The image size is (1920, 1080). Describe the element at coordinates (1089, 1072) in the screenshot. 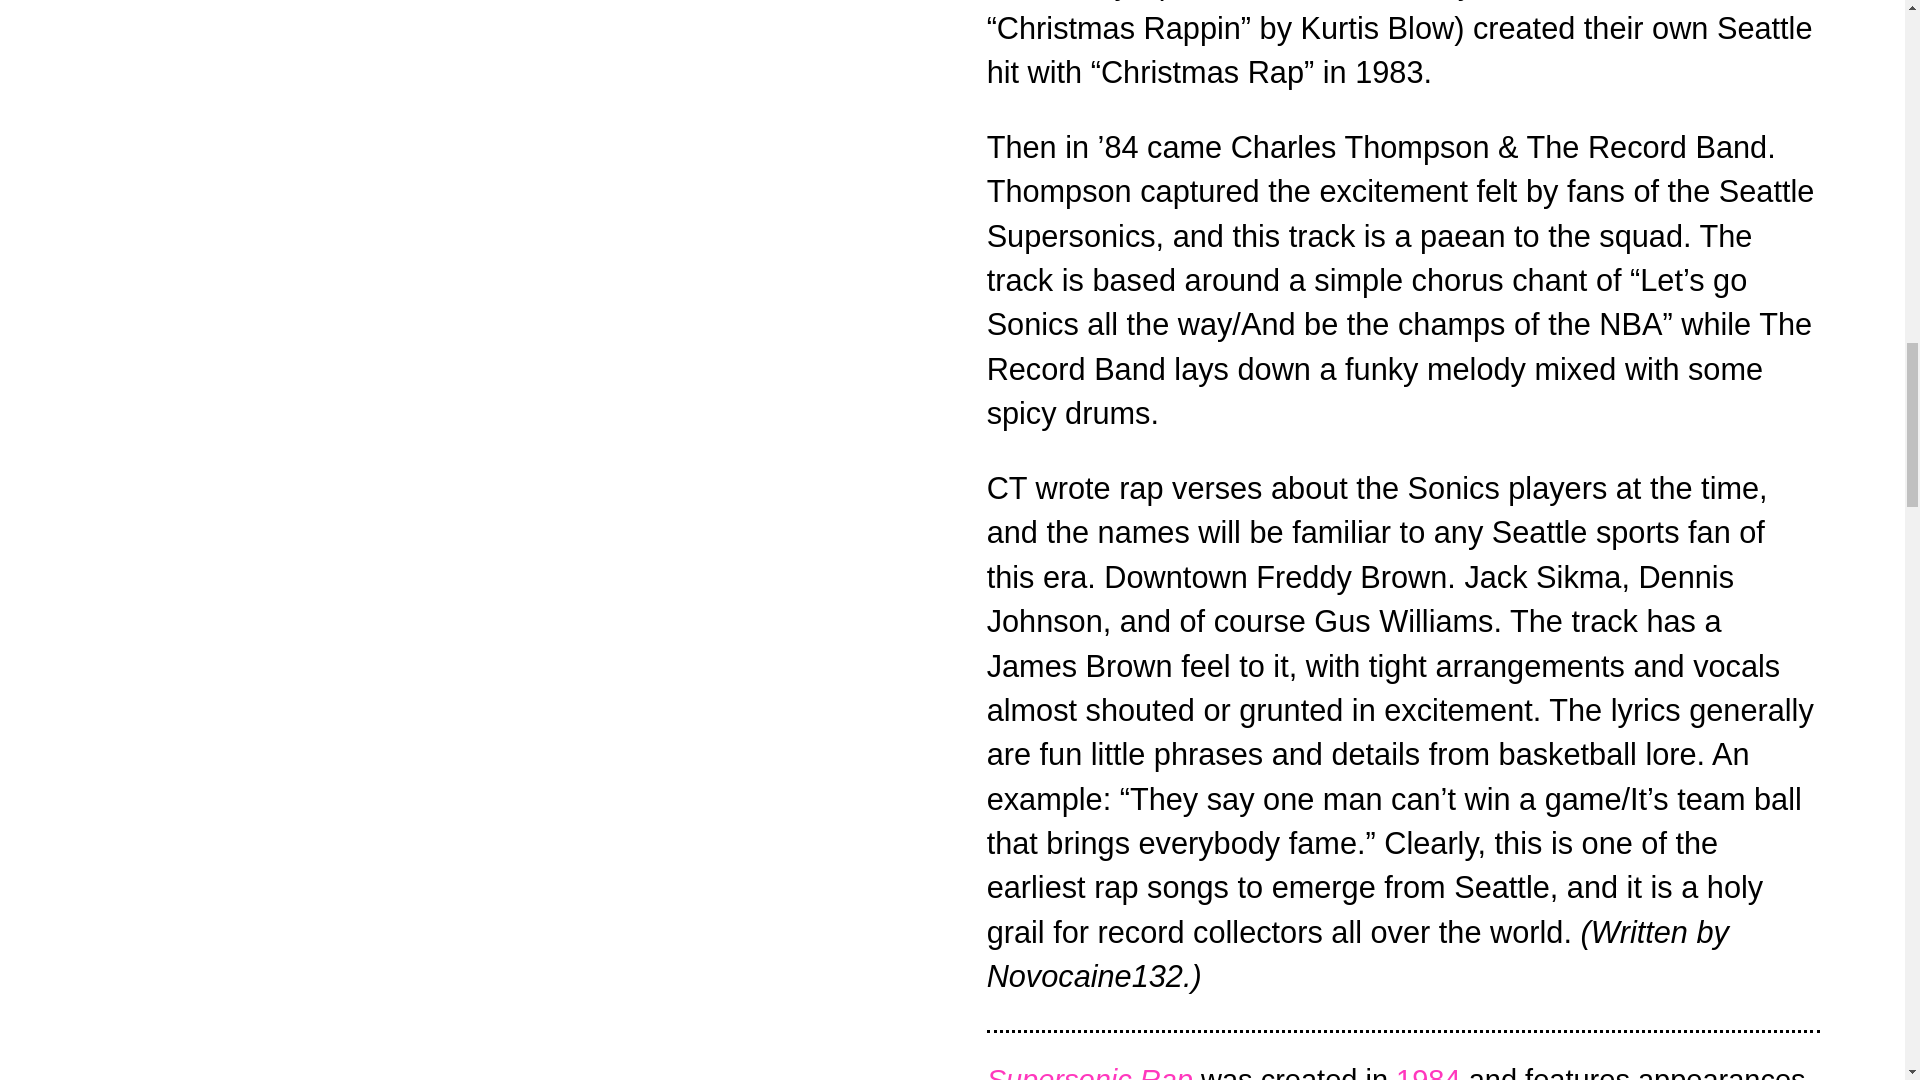

I see `Supersonic Rap` at that location.